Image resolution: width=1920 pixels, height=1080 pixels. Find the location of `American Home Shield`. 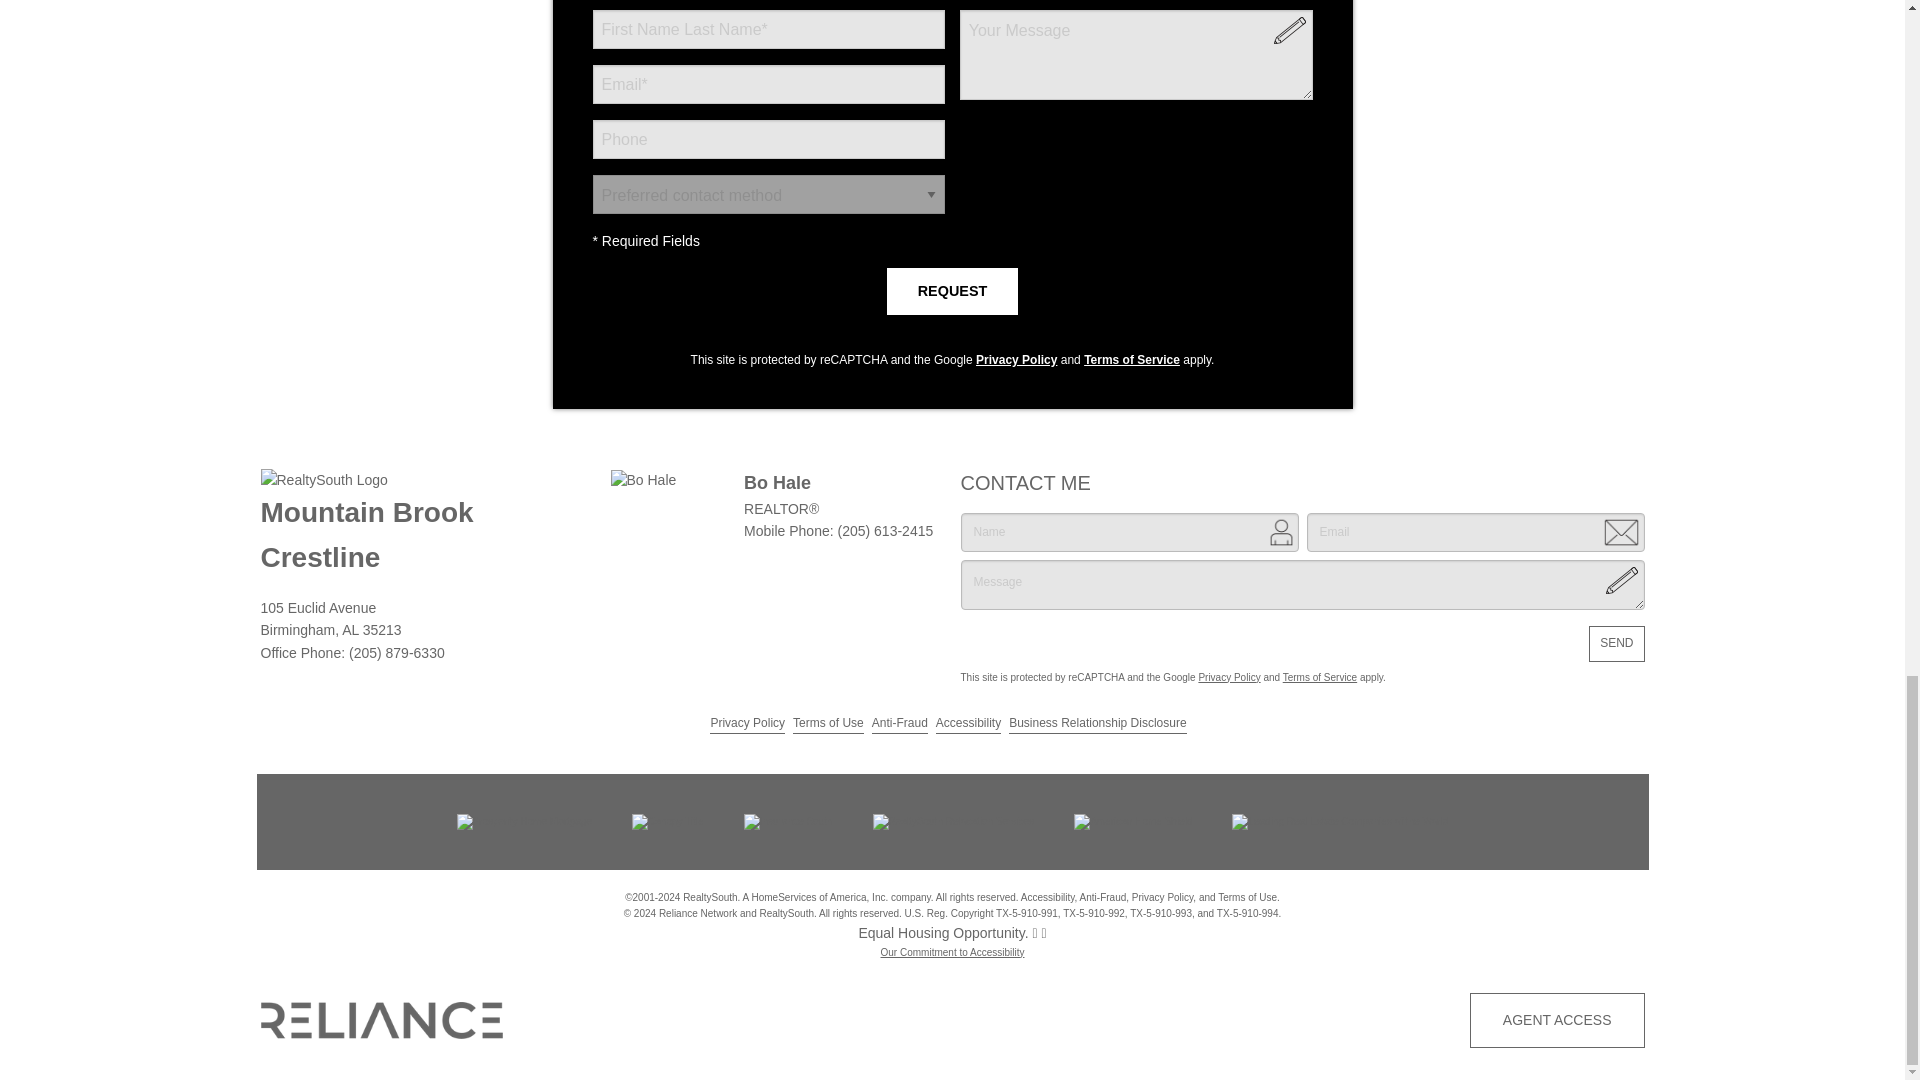

American Home Shield is located at coordinates (1132, 822).